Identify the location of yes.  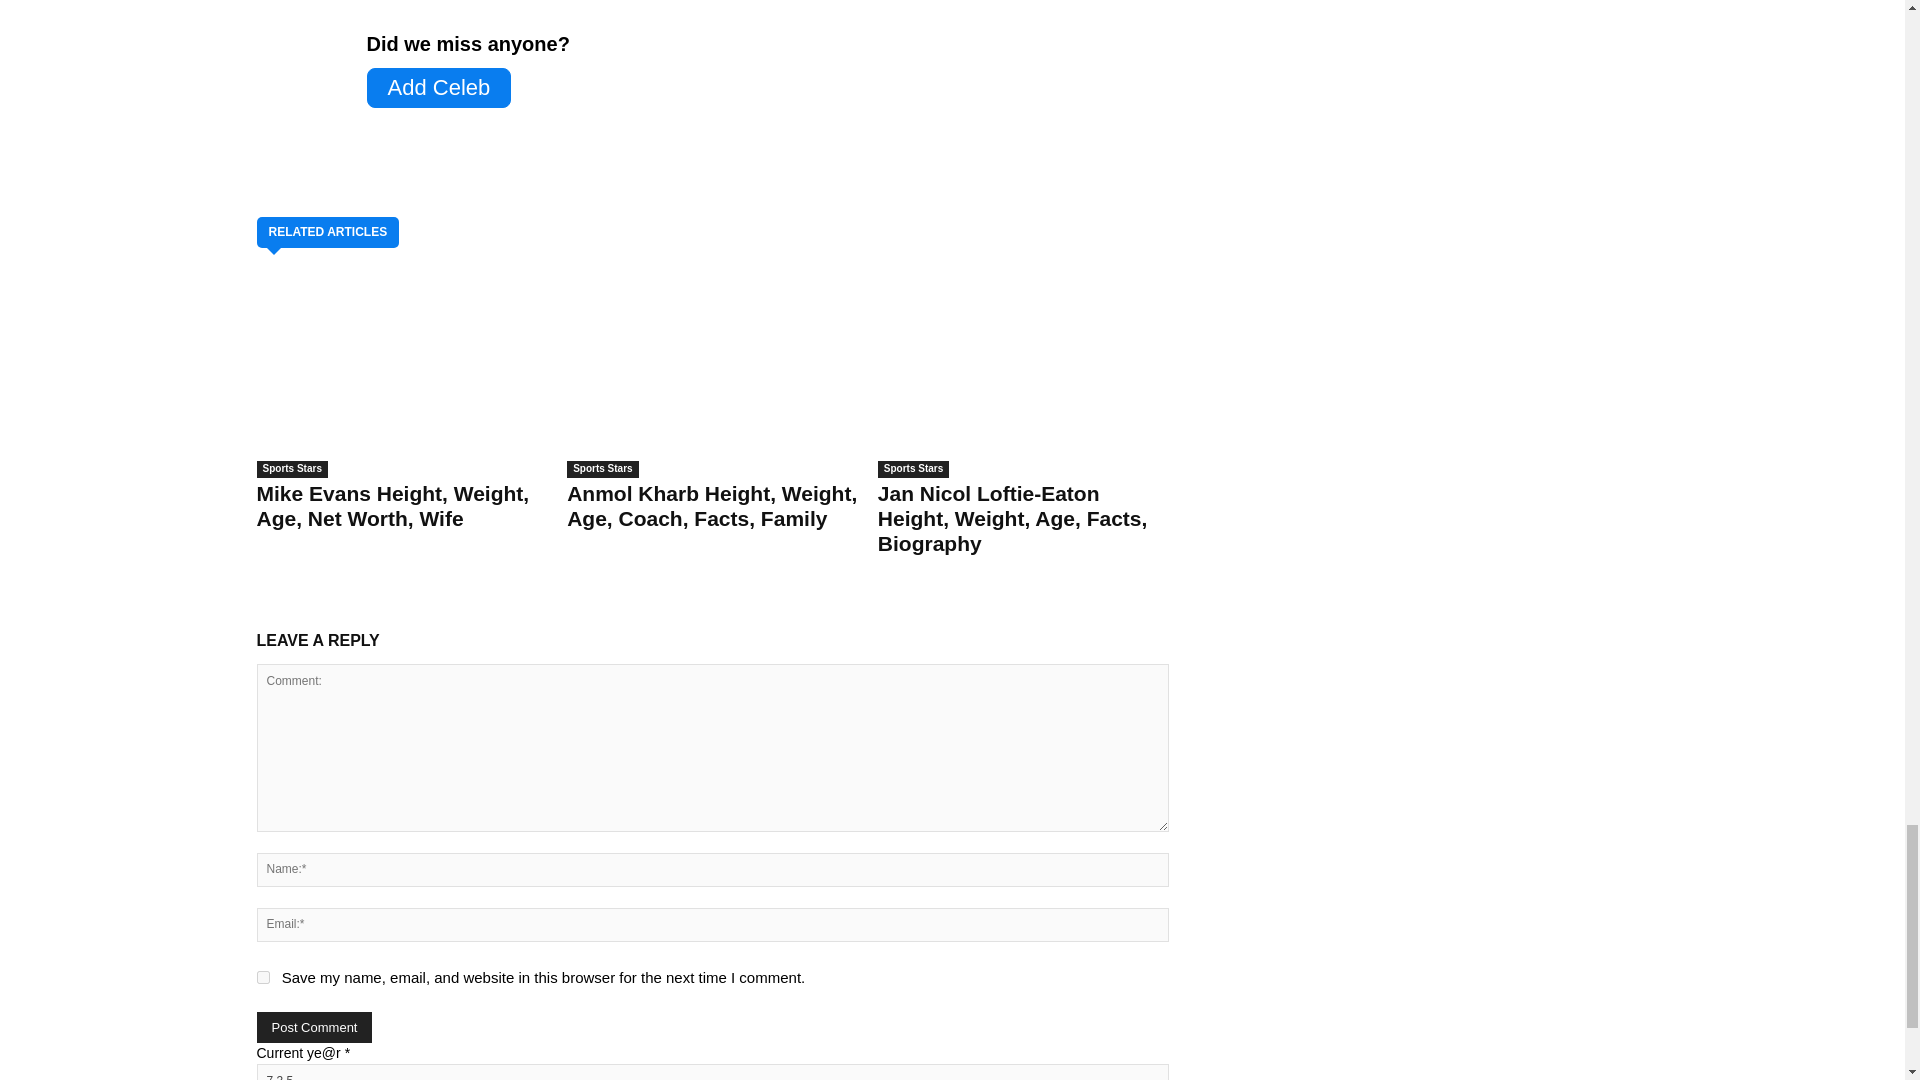
(262, 976).